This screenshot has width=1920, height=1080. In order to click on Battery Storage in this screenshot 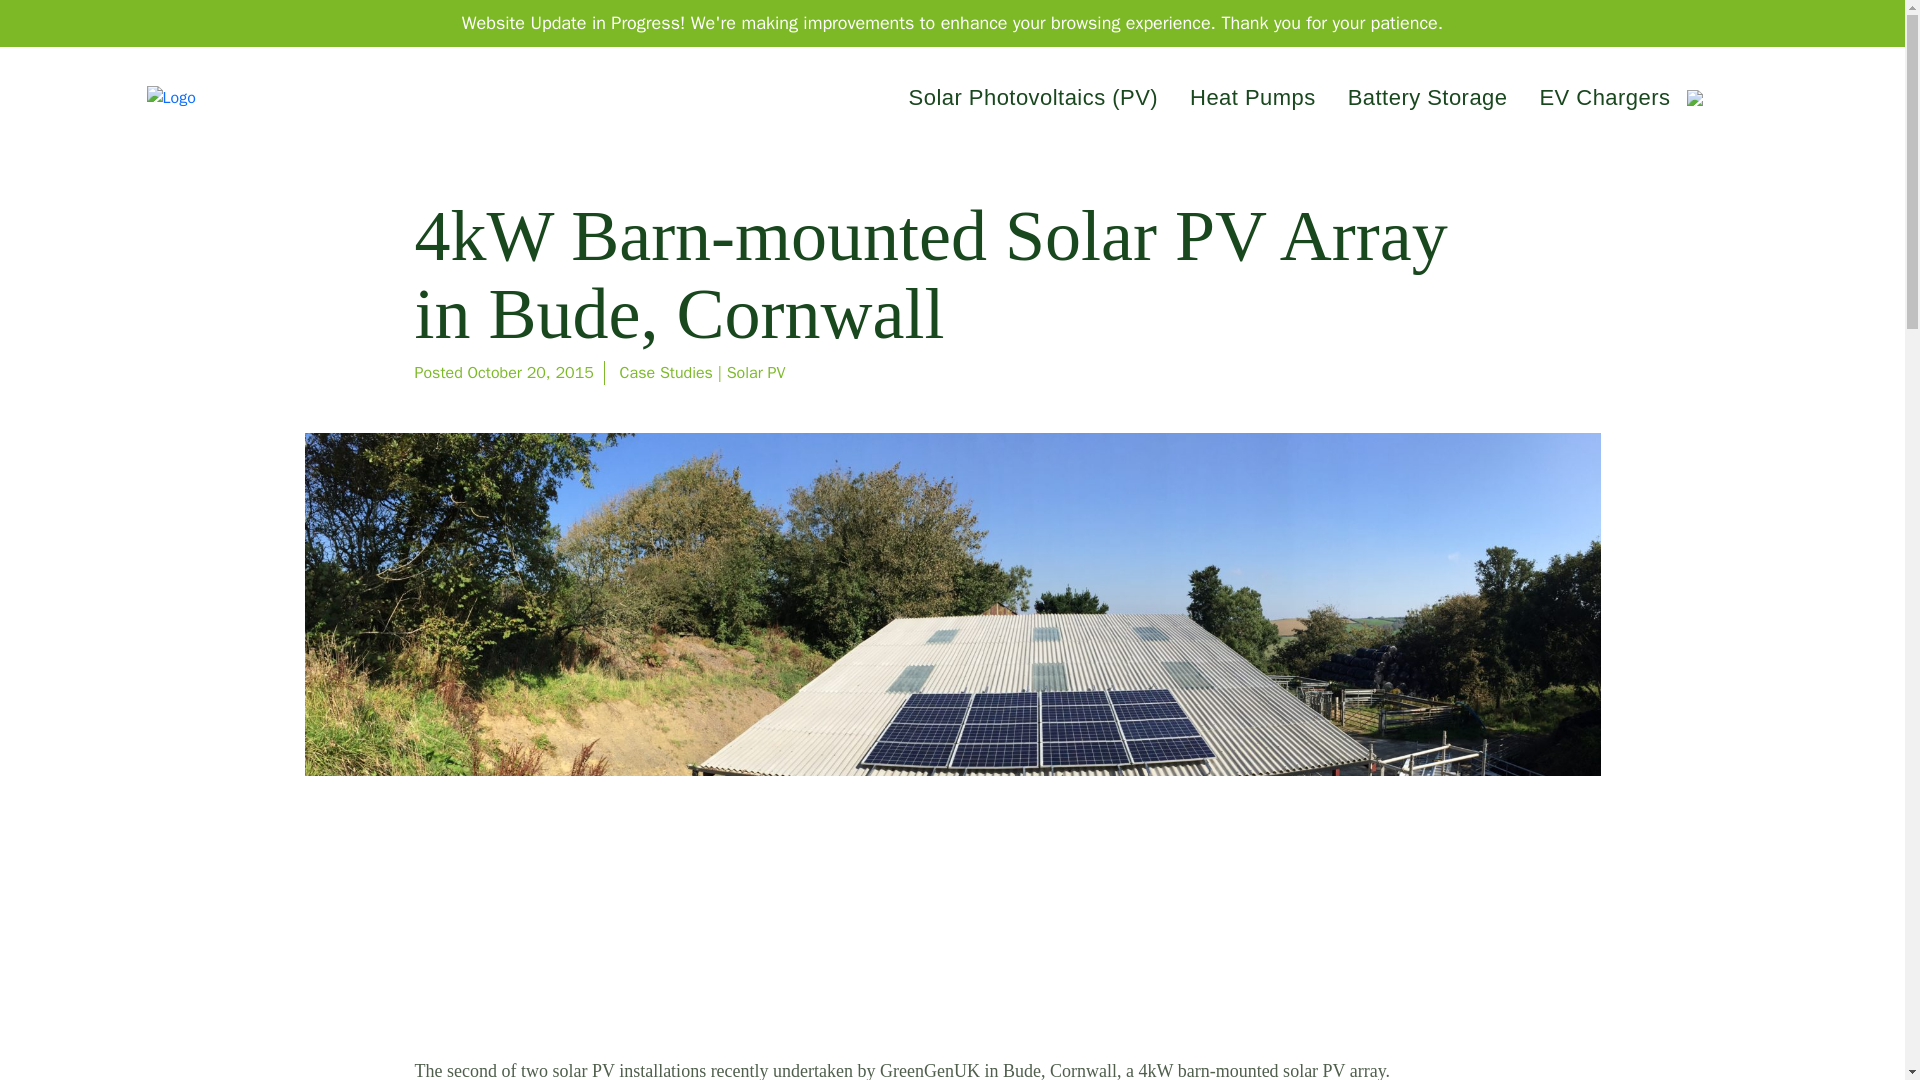, I will do `click(1428, 98)`.